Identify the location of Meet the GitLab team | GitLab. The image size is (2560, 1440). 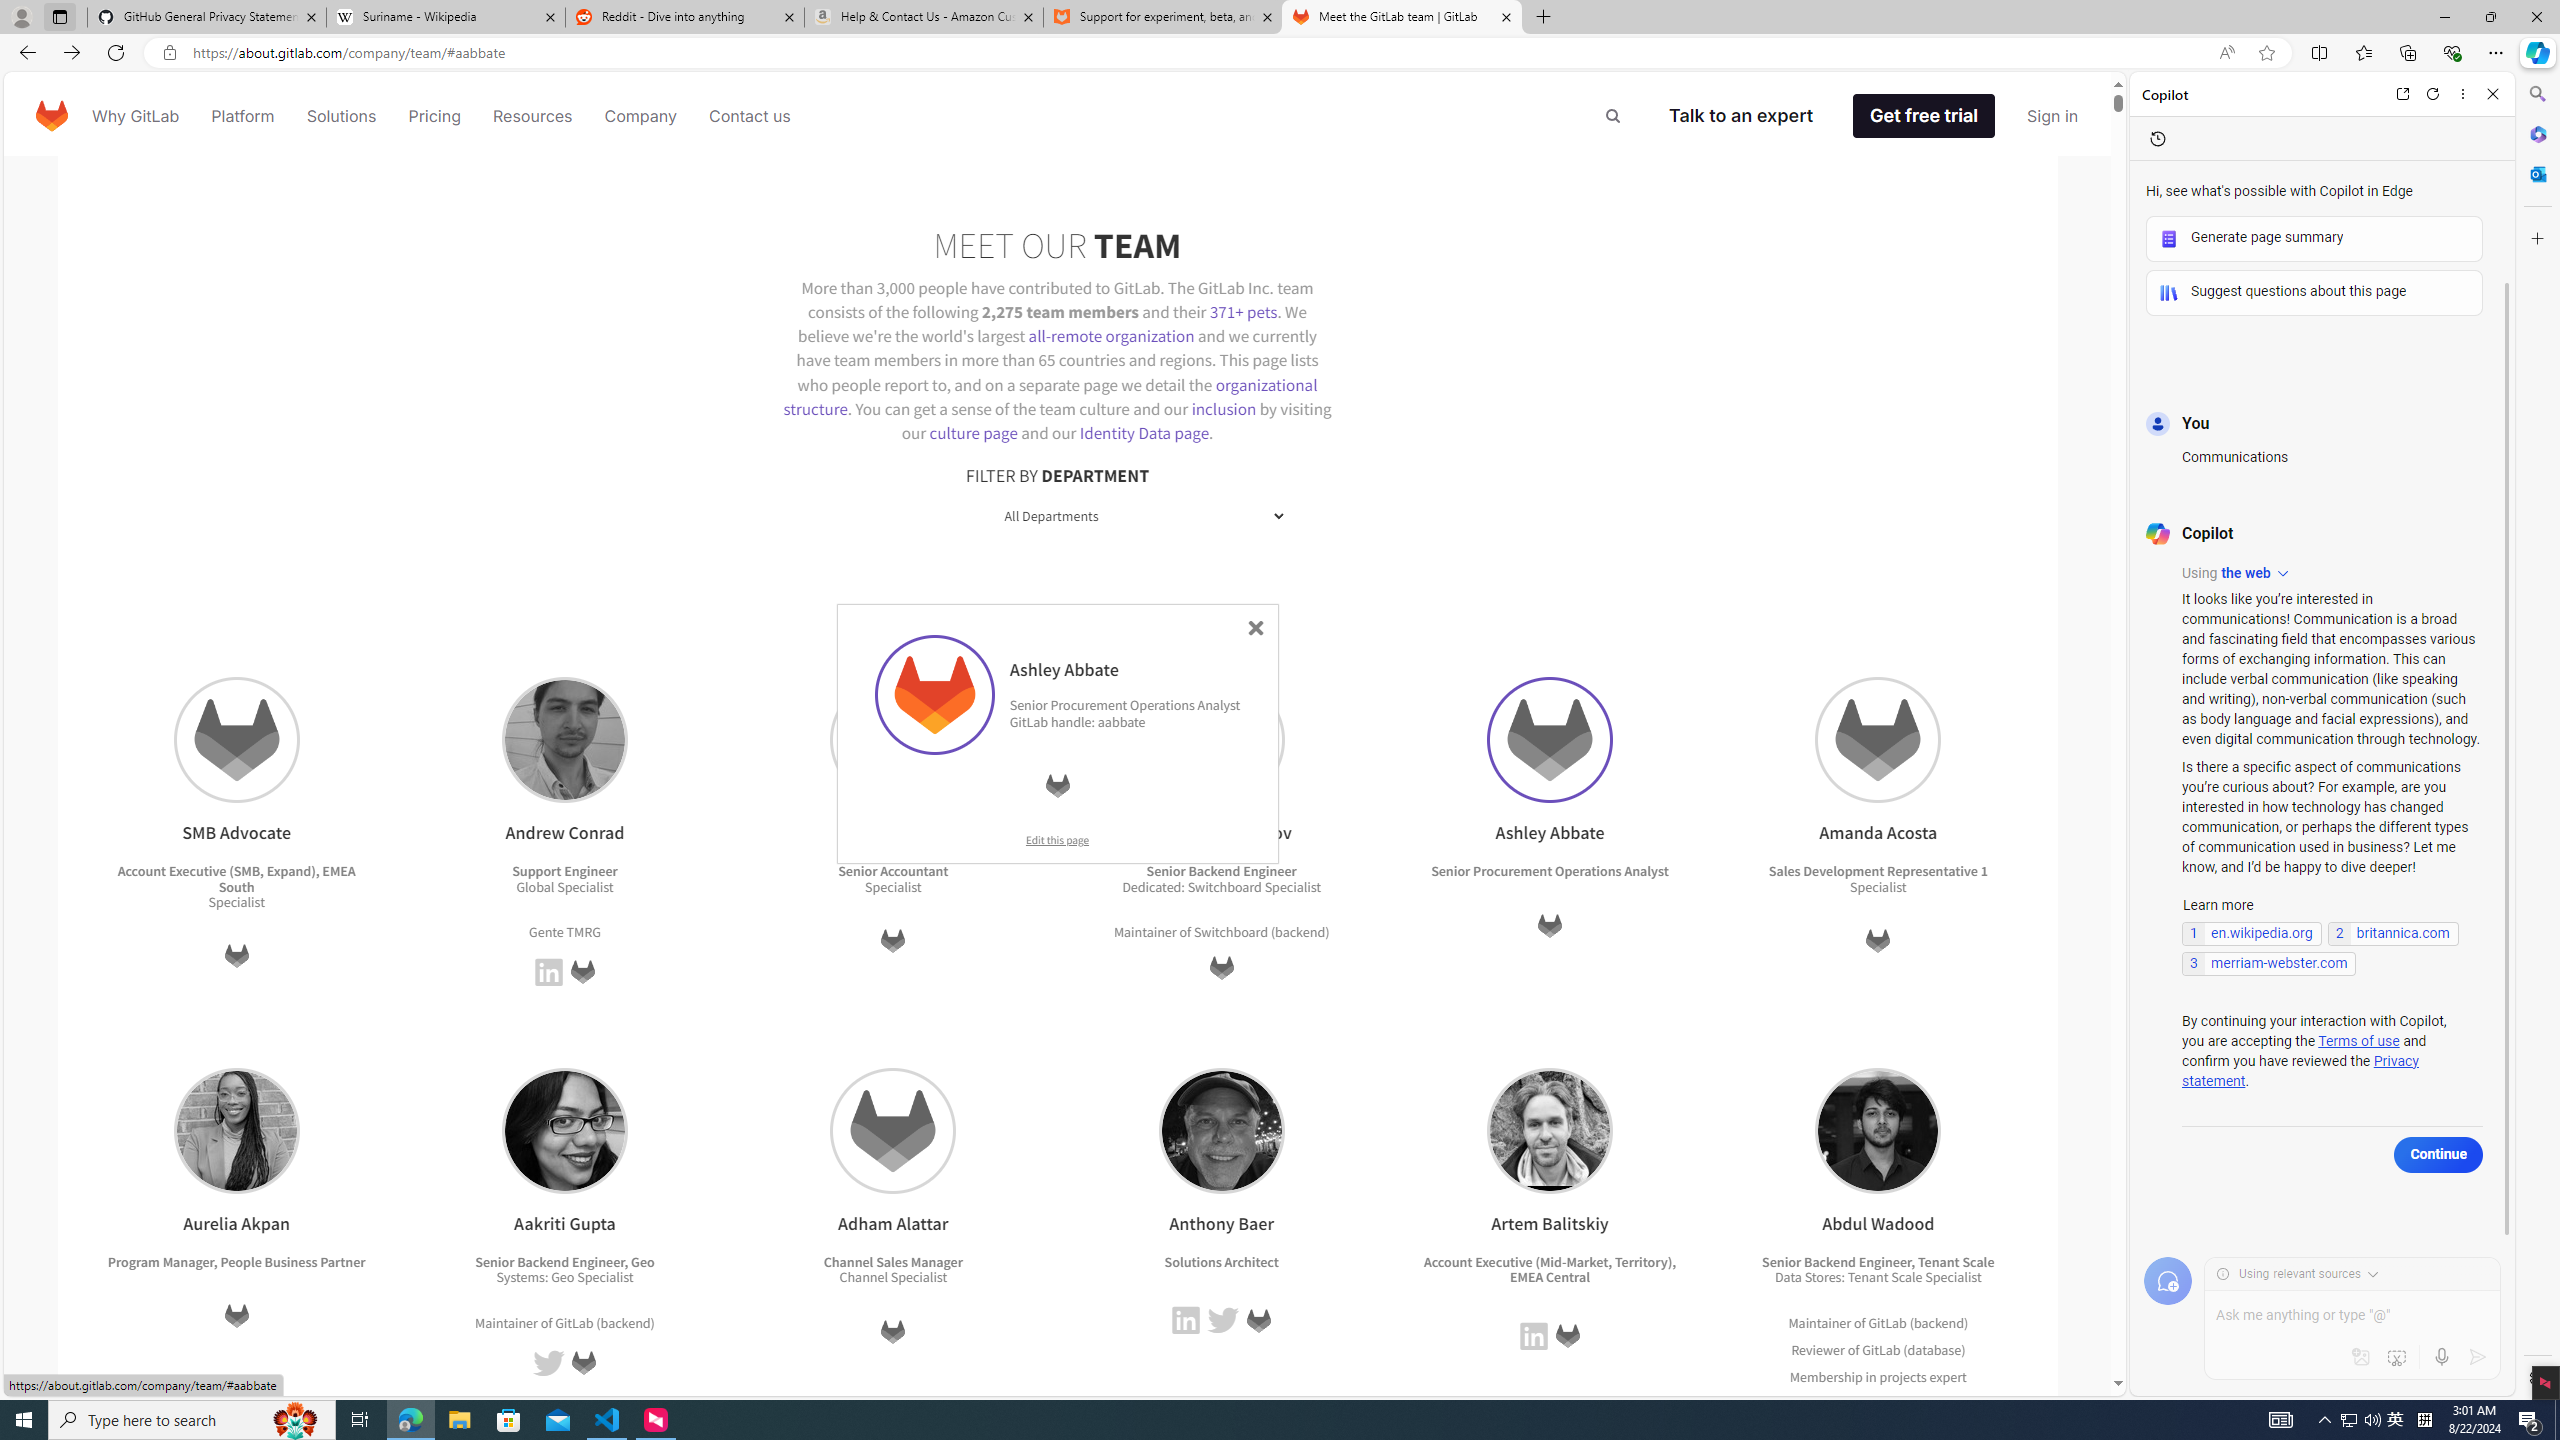
(1402, 17).